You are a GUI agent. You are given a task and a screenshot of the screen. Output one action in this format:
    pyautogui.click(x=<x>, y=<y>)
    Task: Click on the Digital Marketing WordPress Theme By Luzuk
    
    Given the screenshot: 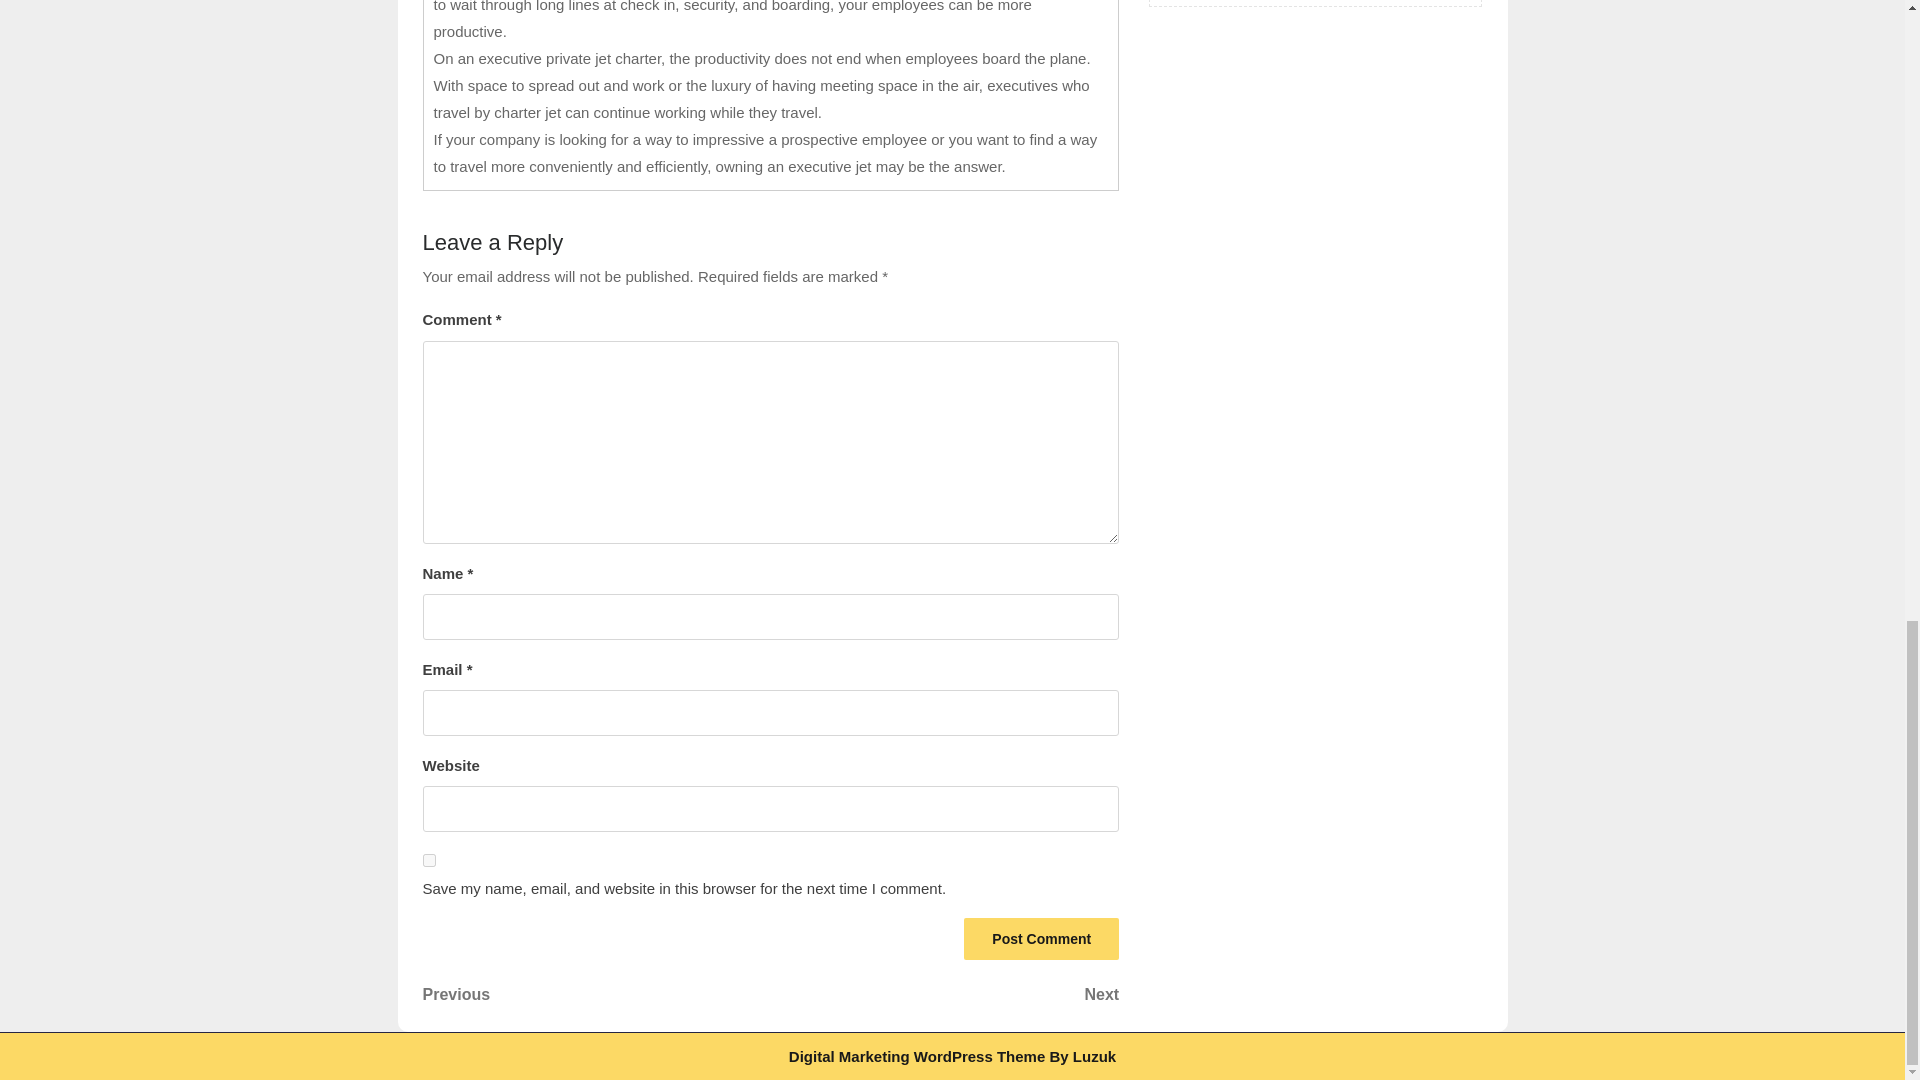 What is the action you would take?
    pyautogui.click(x=945, y=994)
    